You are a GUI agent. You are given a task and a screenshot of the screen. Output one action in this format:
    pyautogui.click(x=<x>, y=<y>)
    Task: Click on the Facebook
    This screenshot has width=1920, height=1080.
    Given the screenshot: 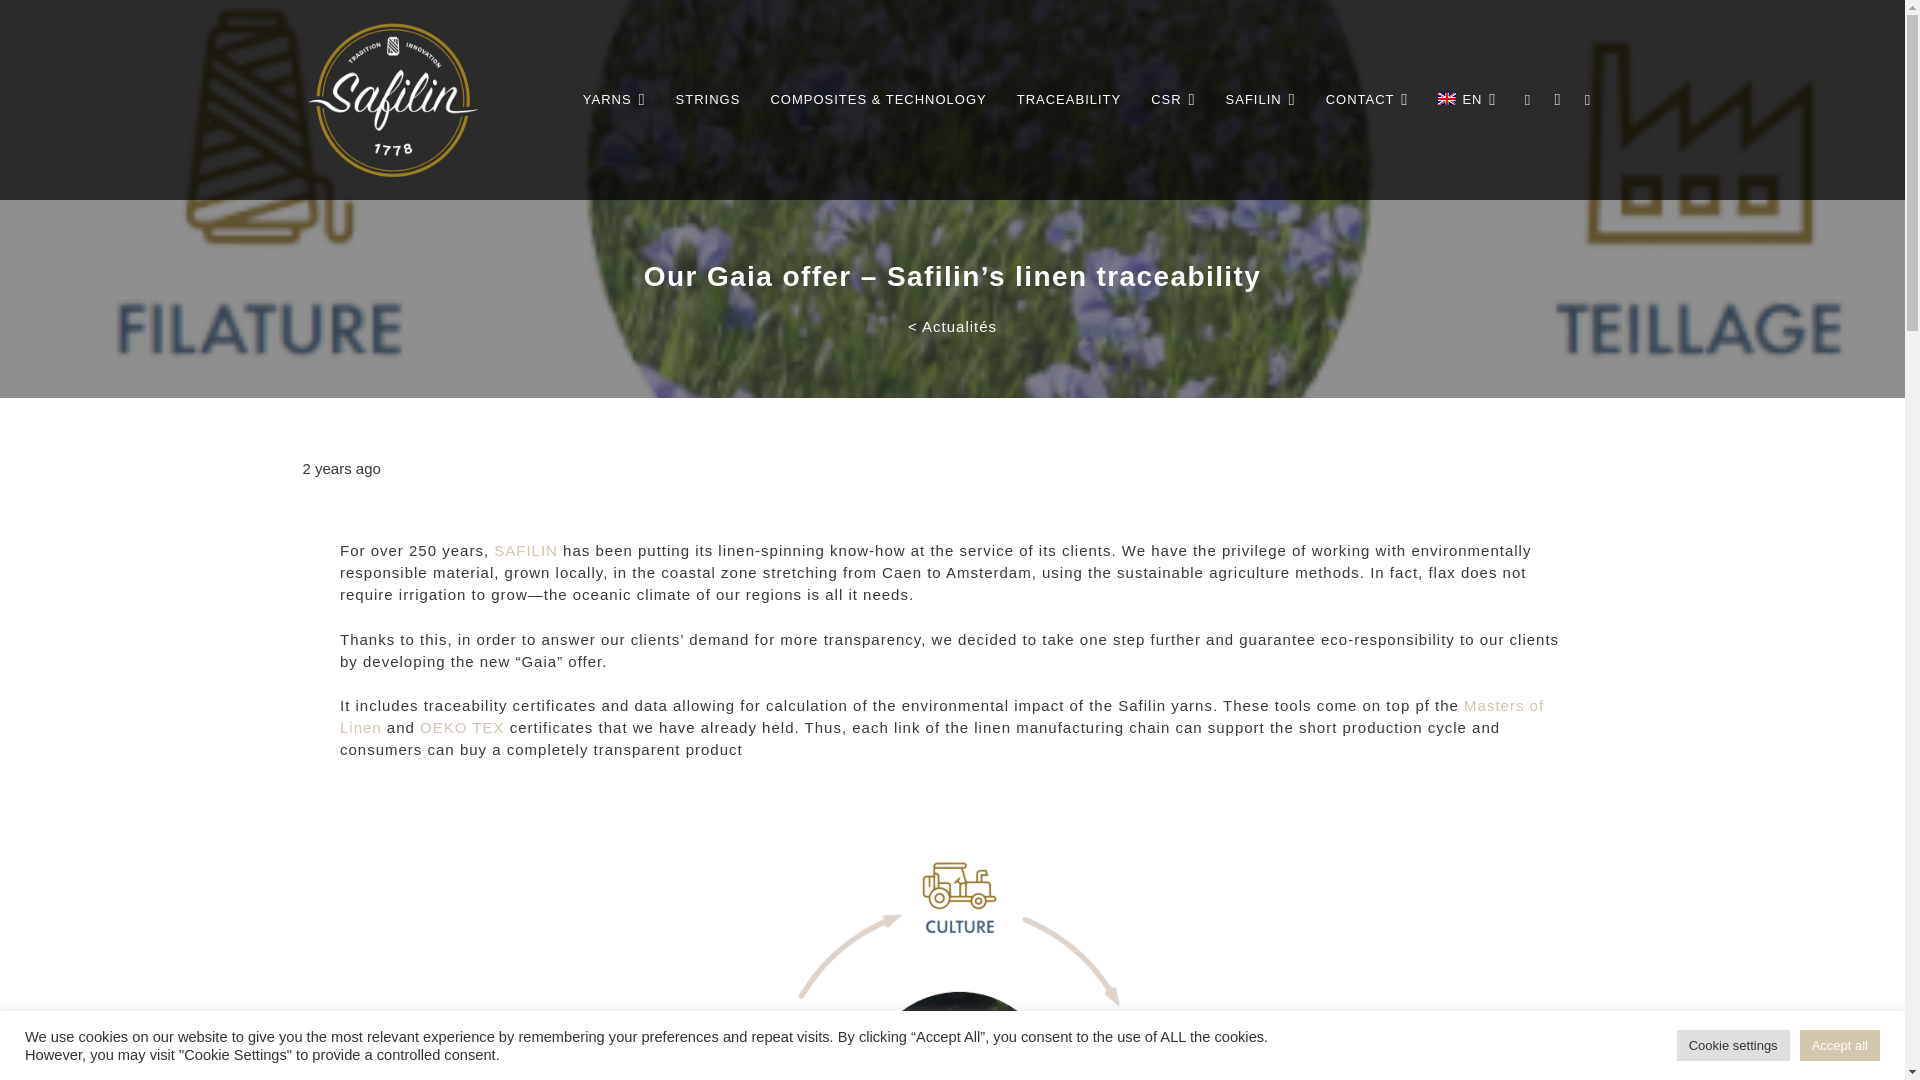 What is the action you would take?
    pyautogui.click(x=1586, y=100)
    